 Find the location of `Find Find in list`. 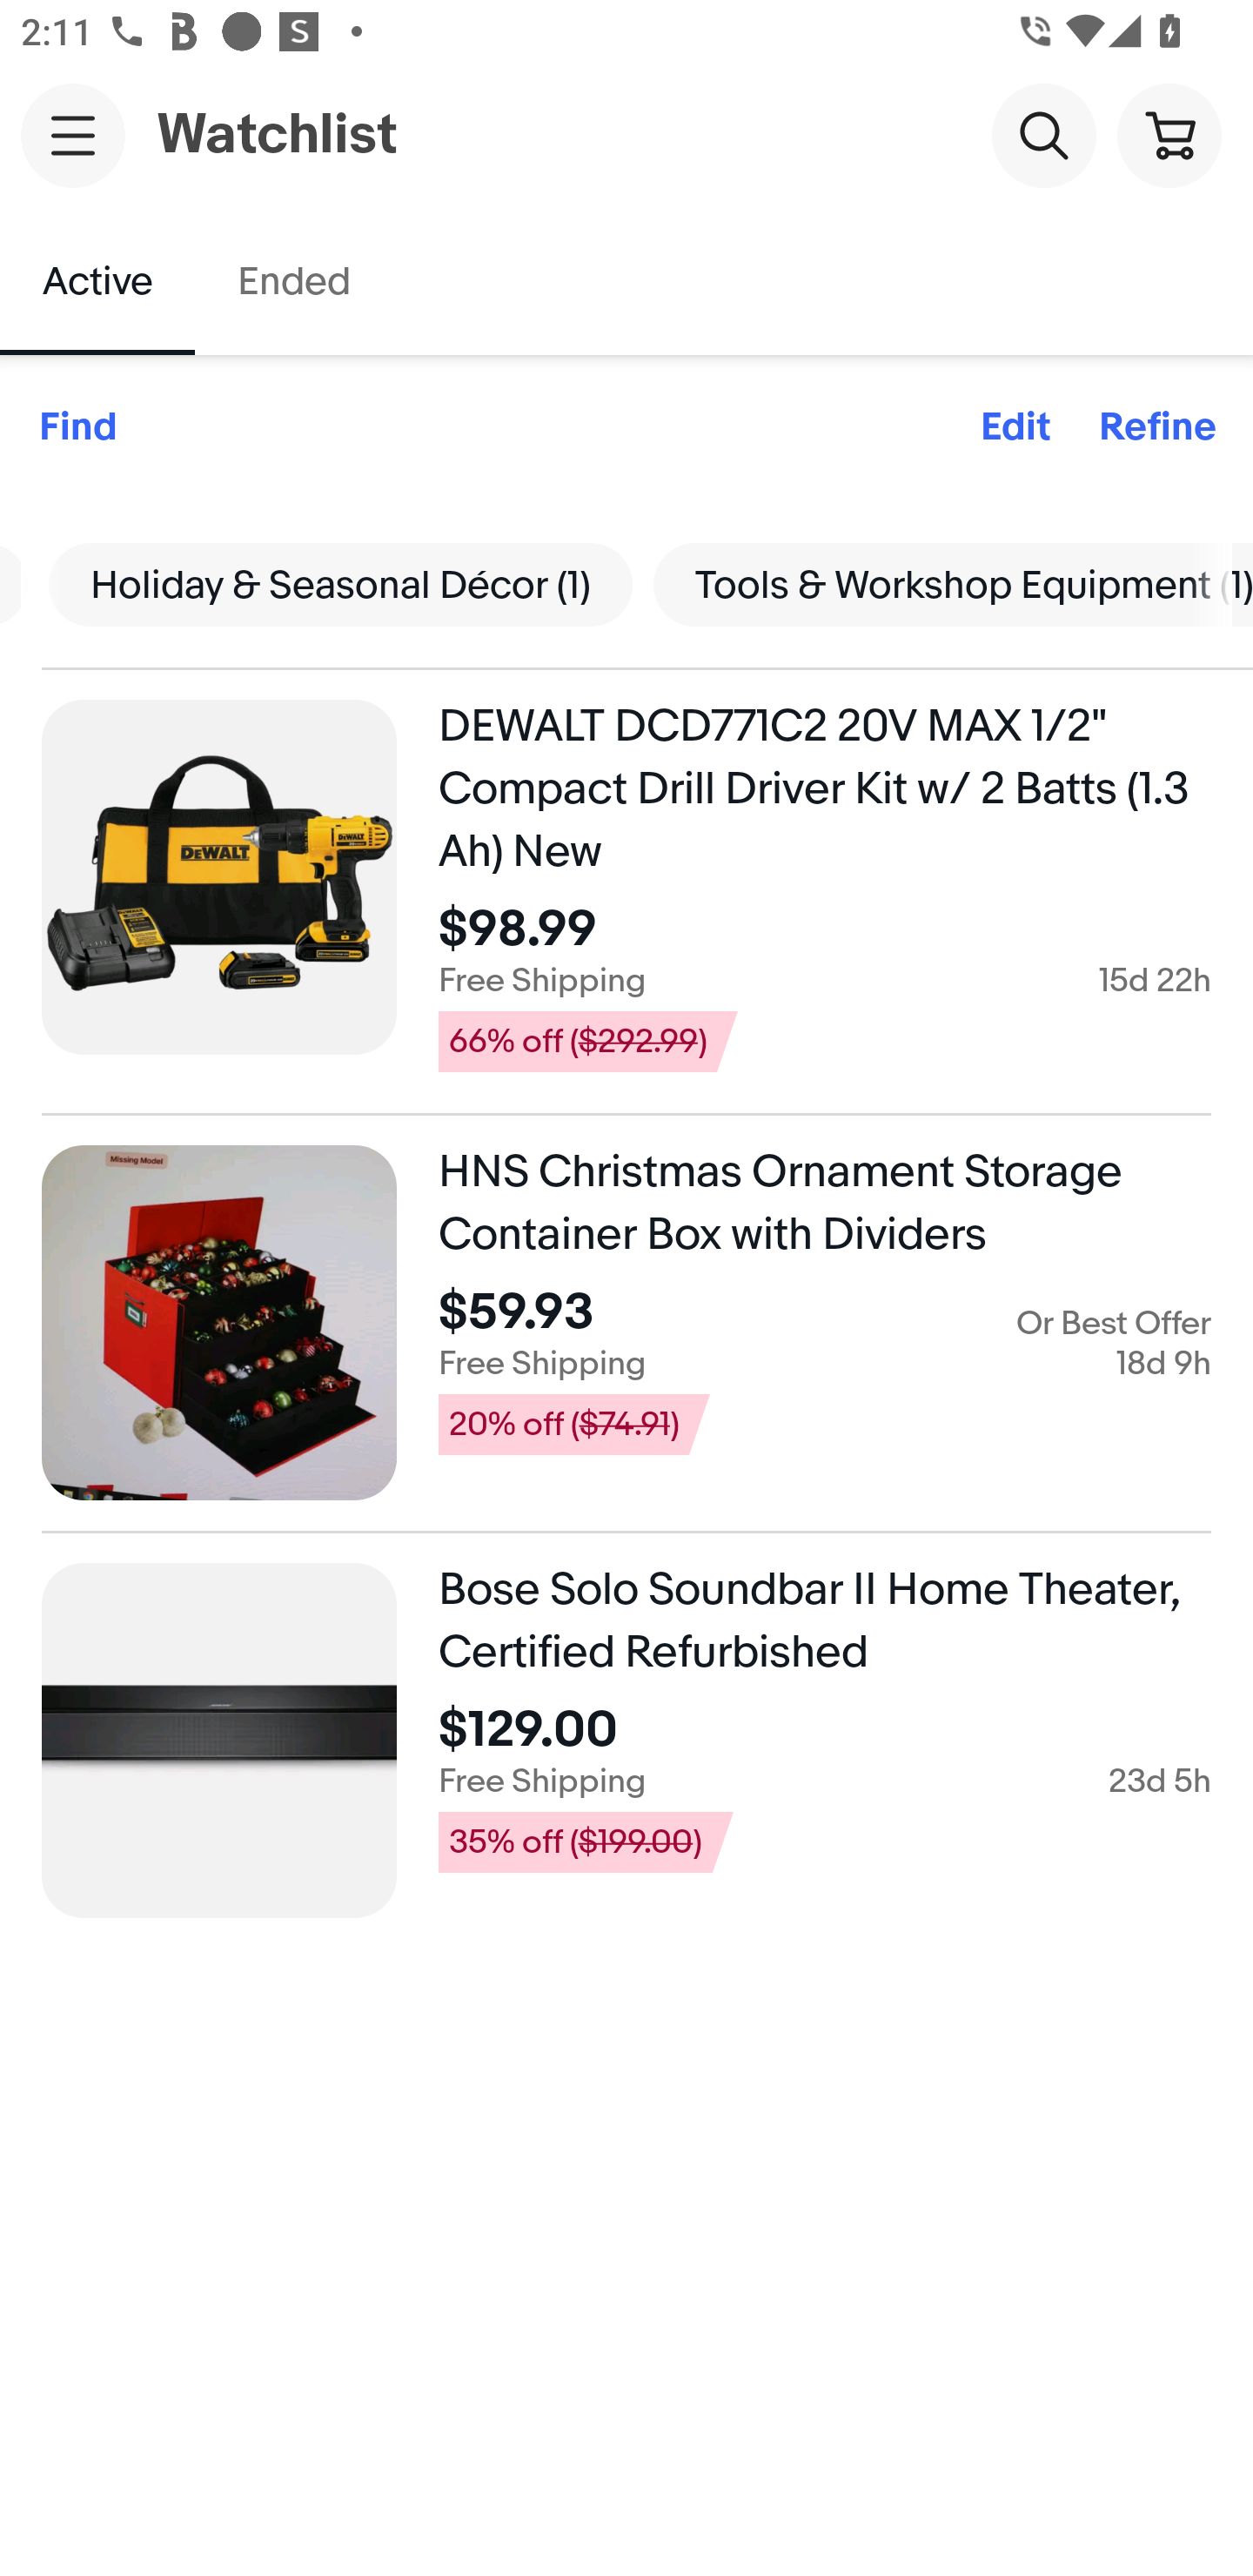

Find Find in list is located at coordinates (77, 428).